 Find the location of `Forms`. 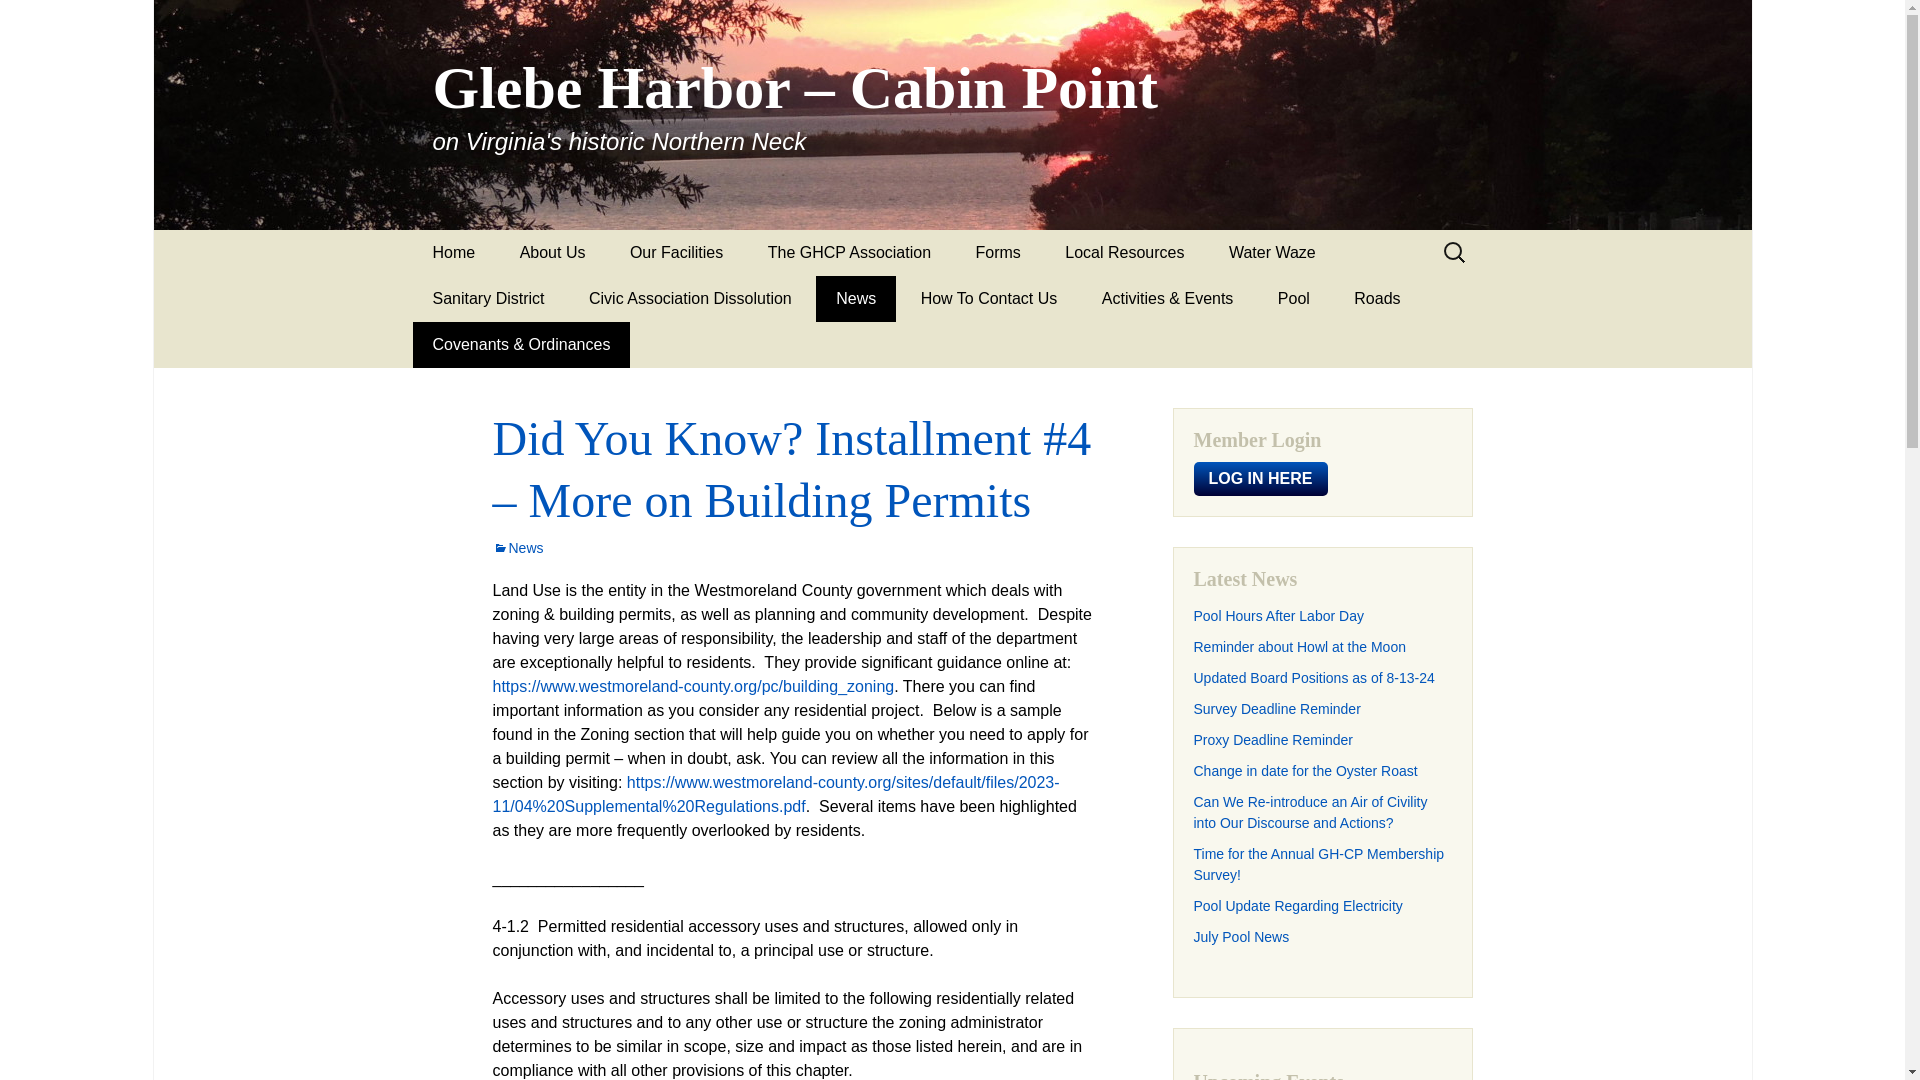

Forms is located at coordinates (998, 253).